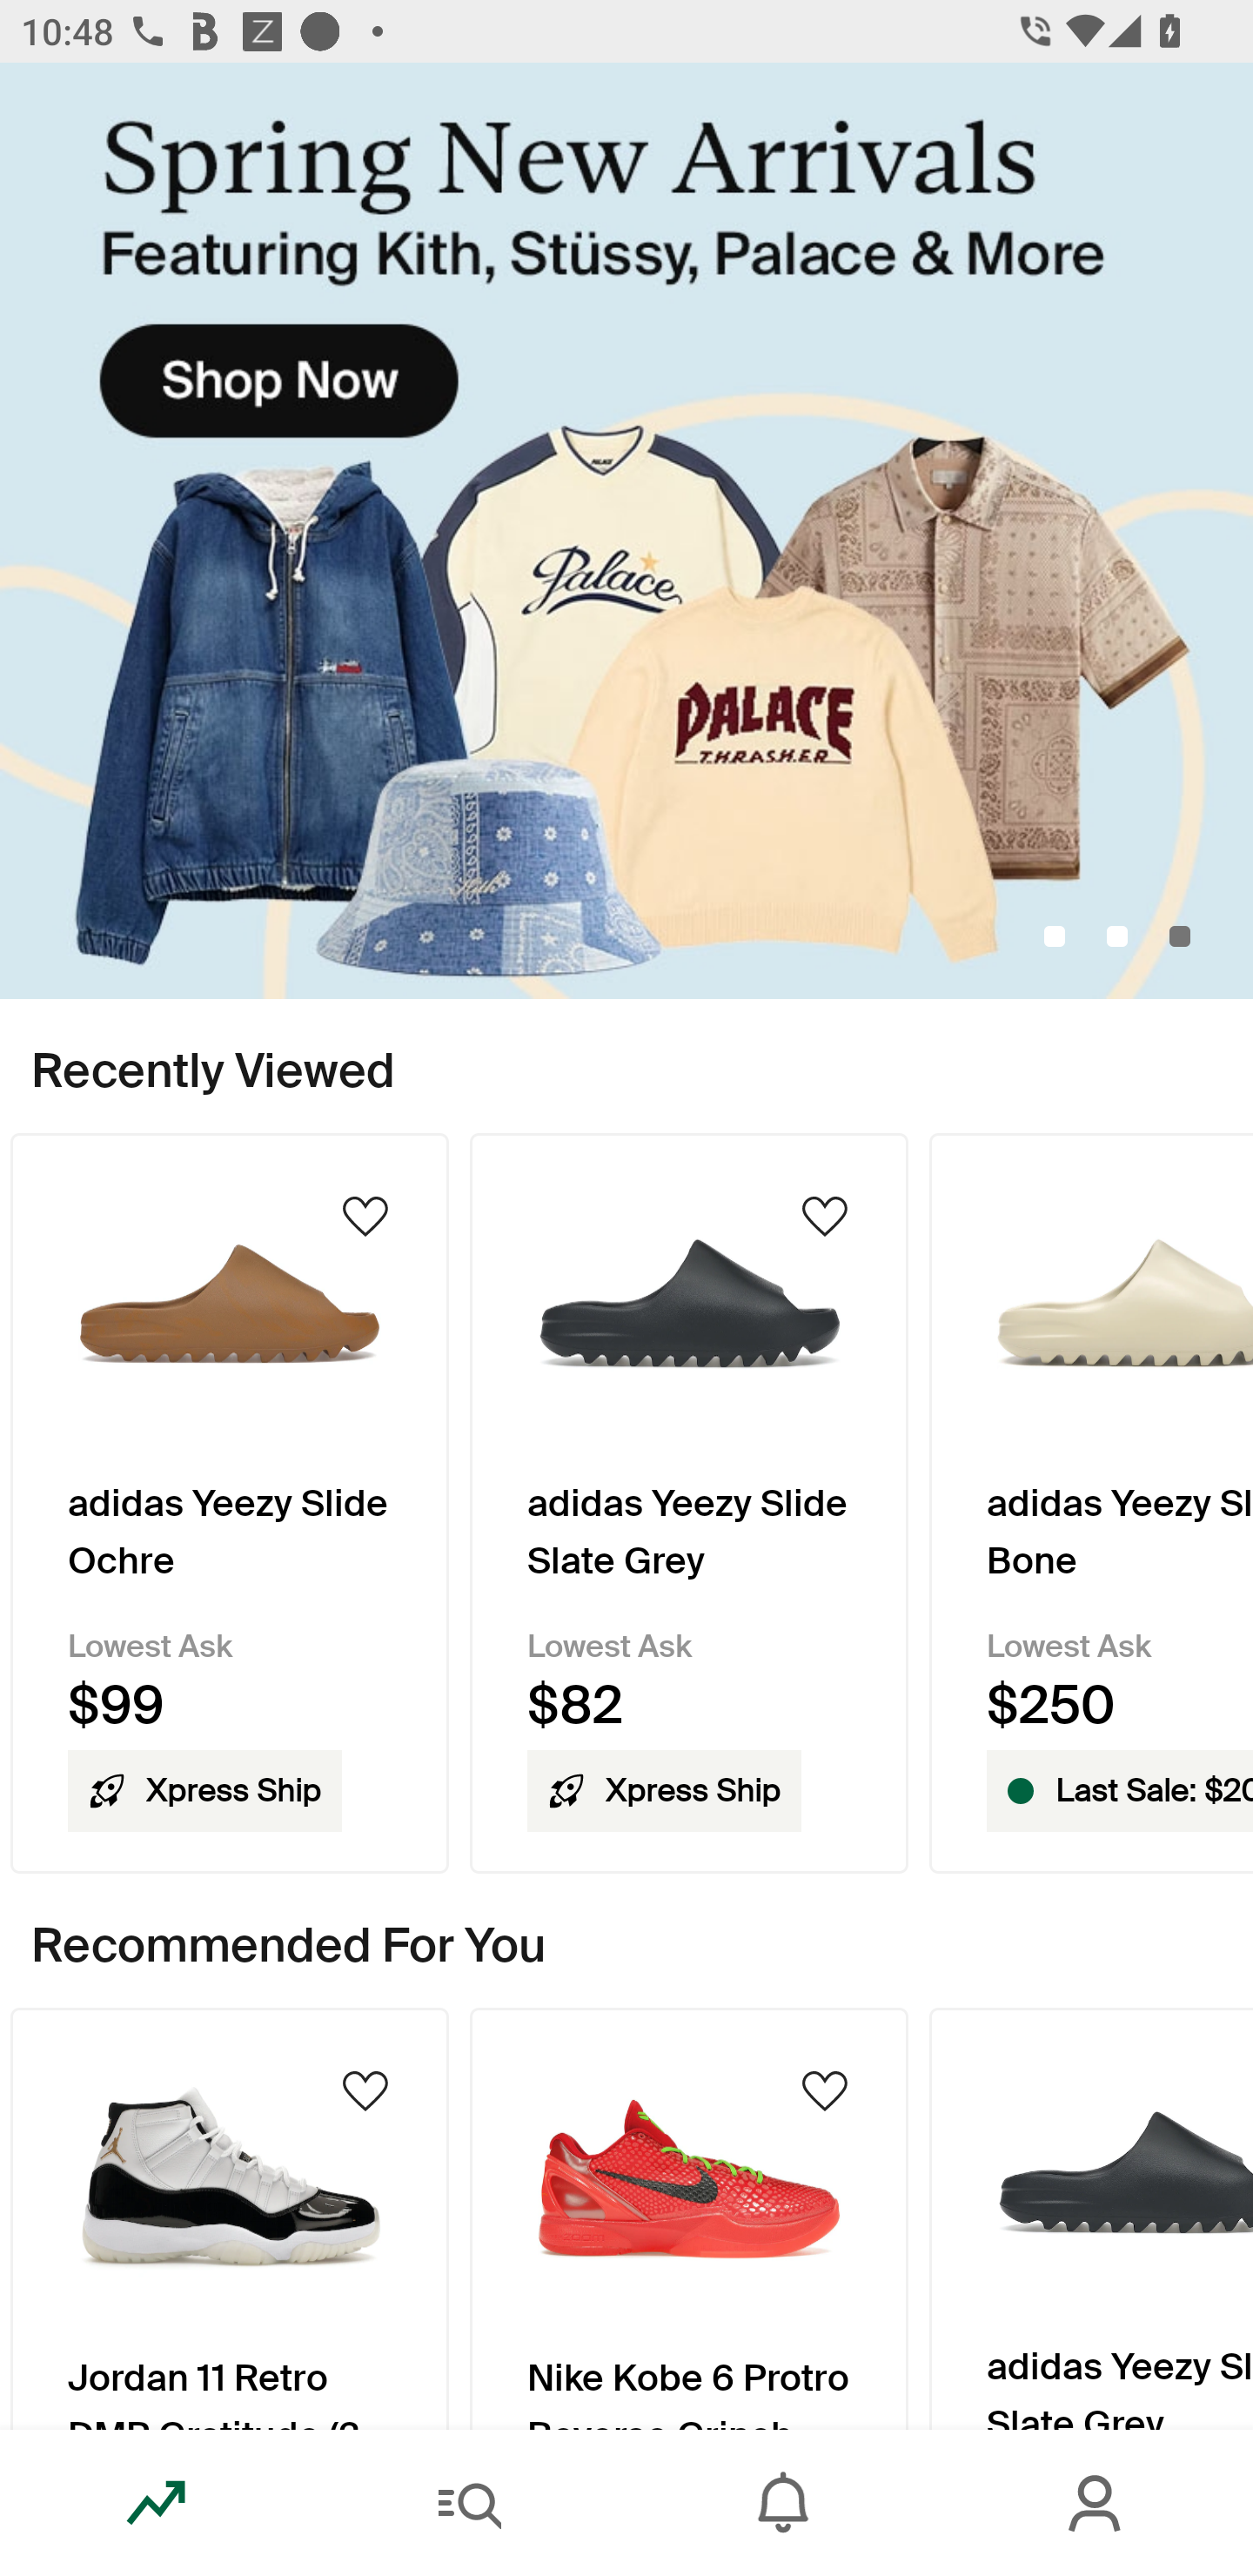 This screenshot has width=1253, height=2576. I want to click on Product Image Jordan 11 Retro DMP Gratitude (2023), so click(229, 2217).